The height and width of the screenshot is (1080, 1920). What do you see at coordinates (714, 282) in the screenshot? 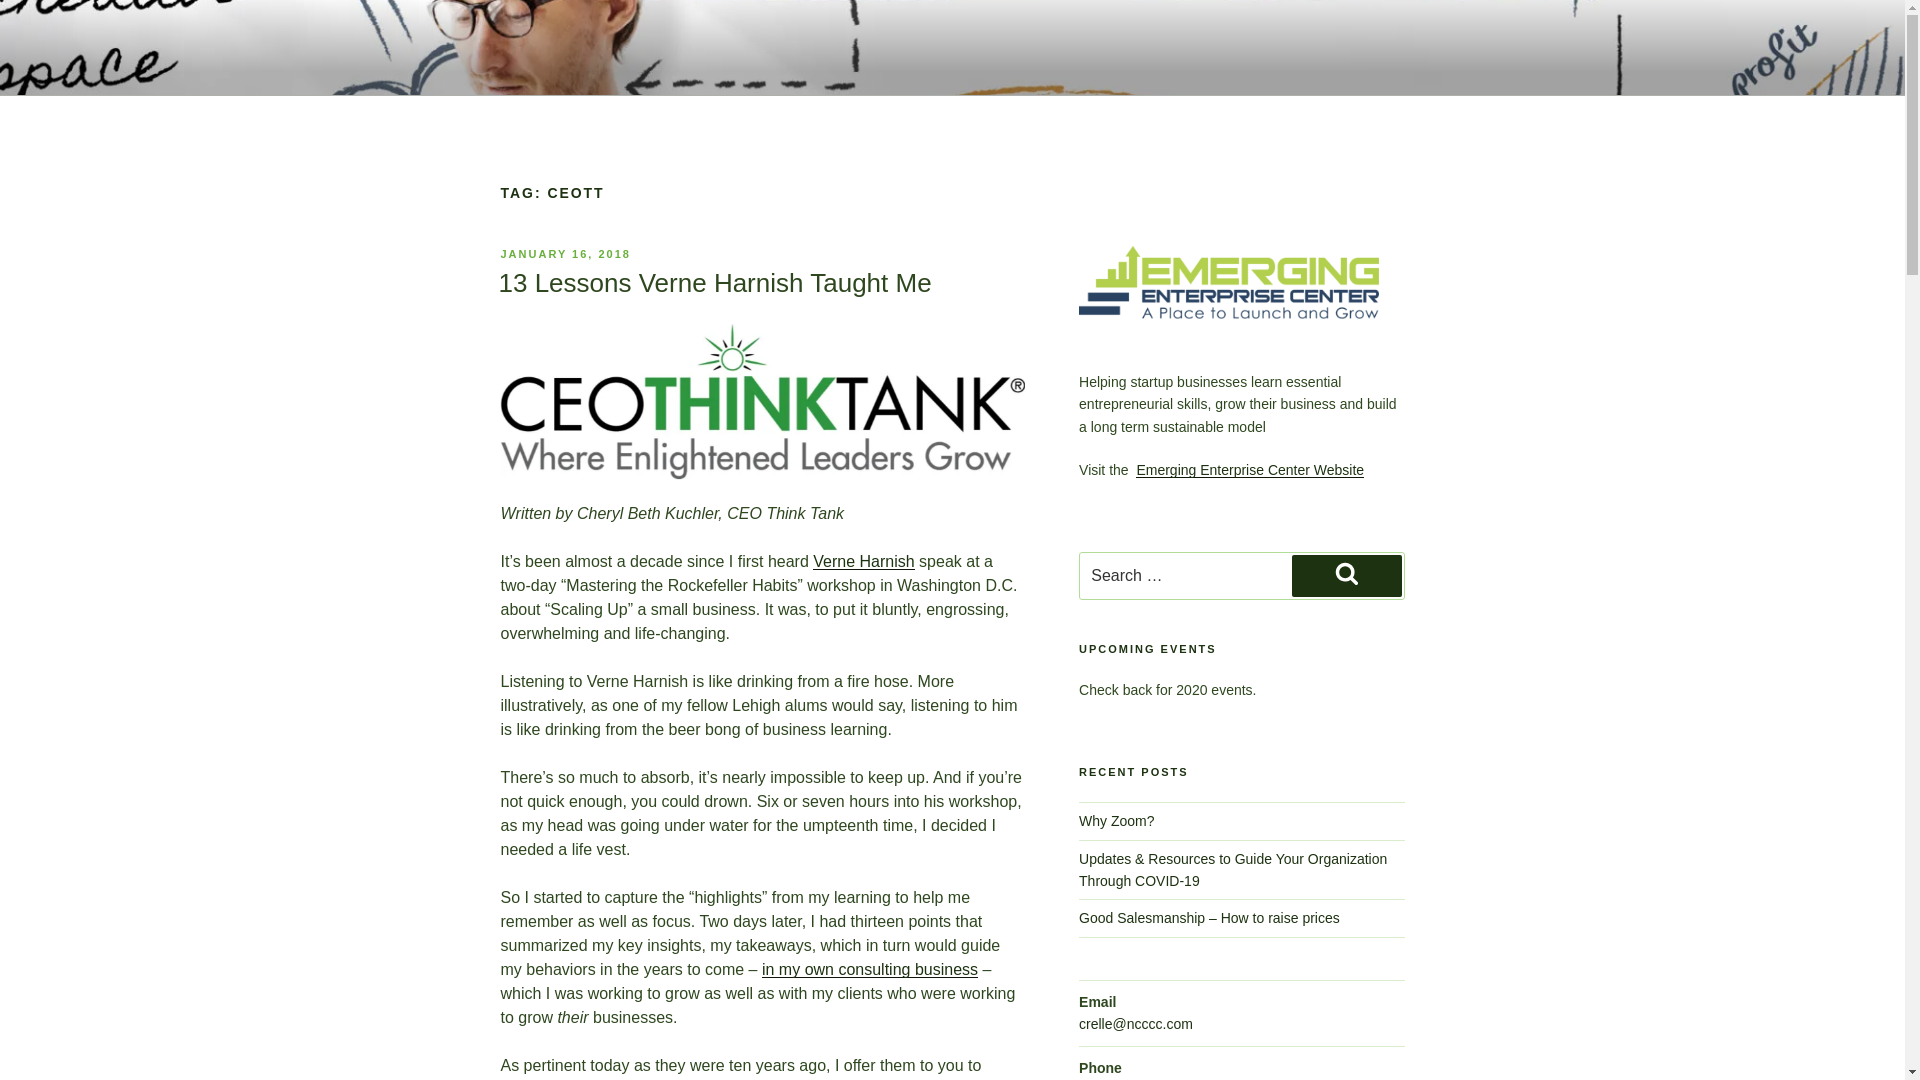
I see `13 Lessons Verne Harnish Taught Me` at bounding box center [714, 282].